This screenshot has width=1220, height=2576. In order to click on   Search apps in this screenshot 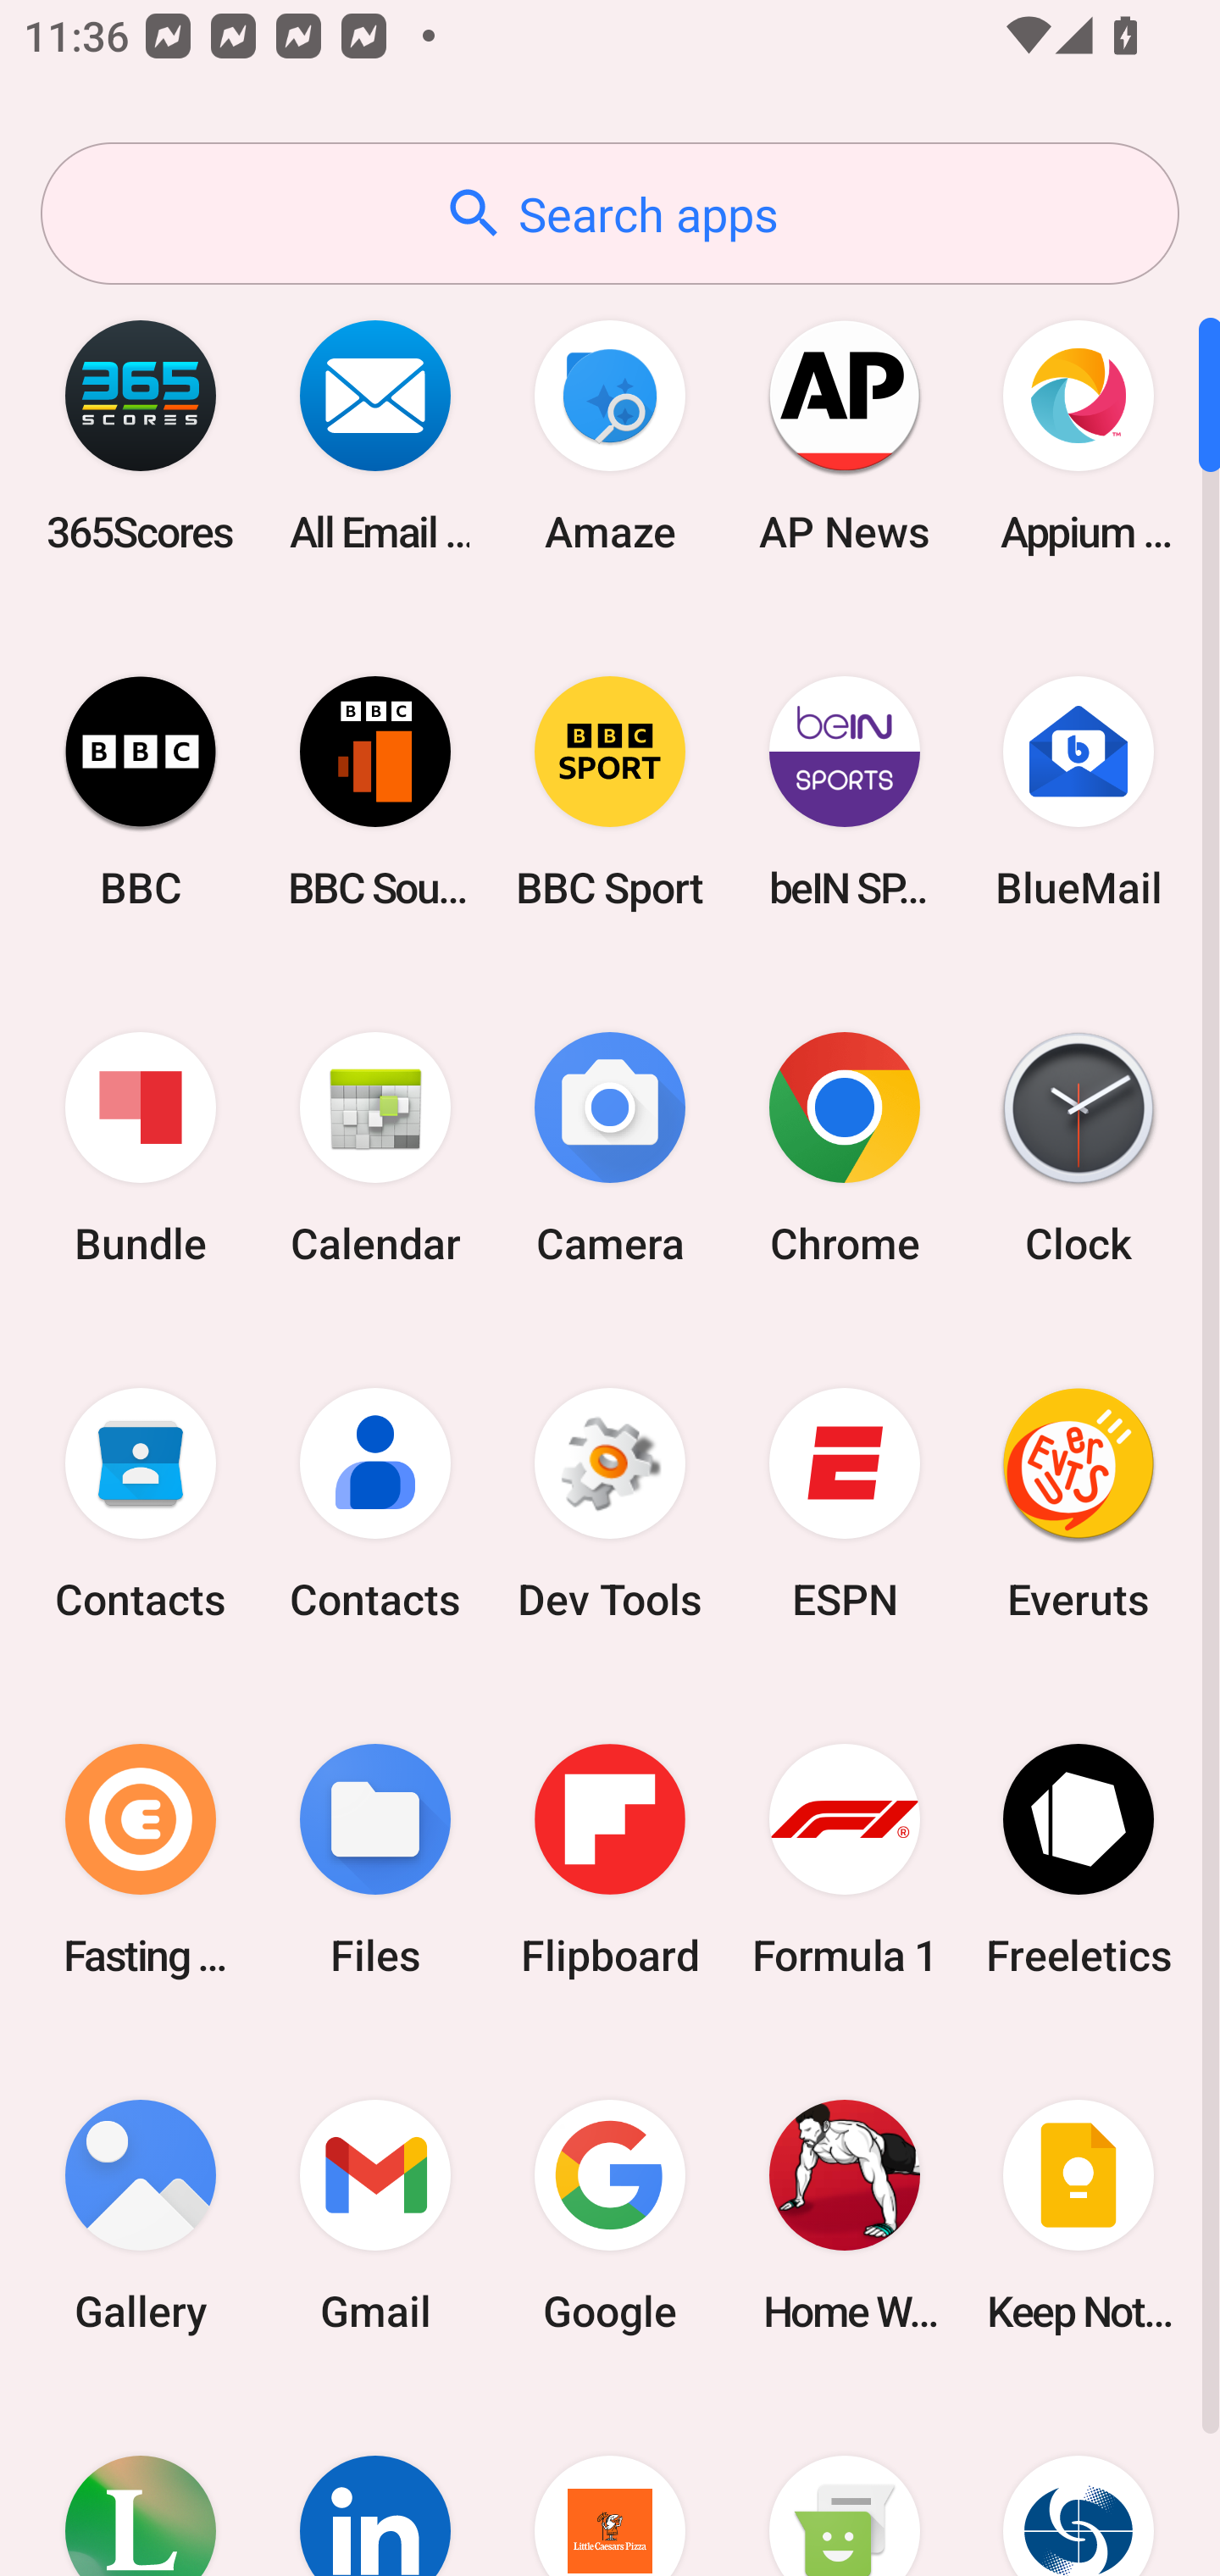, I will do `click(610, 214)`.